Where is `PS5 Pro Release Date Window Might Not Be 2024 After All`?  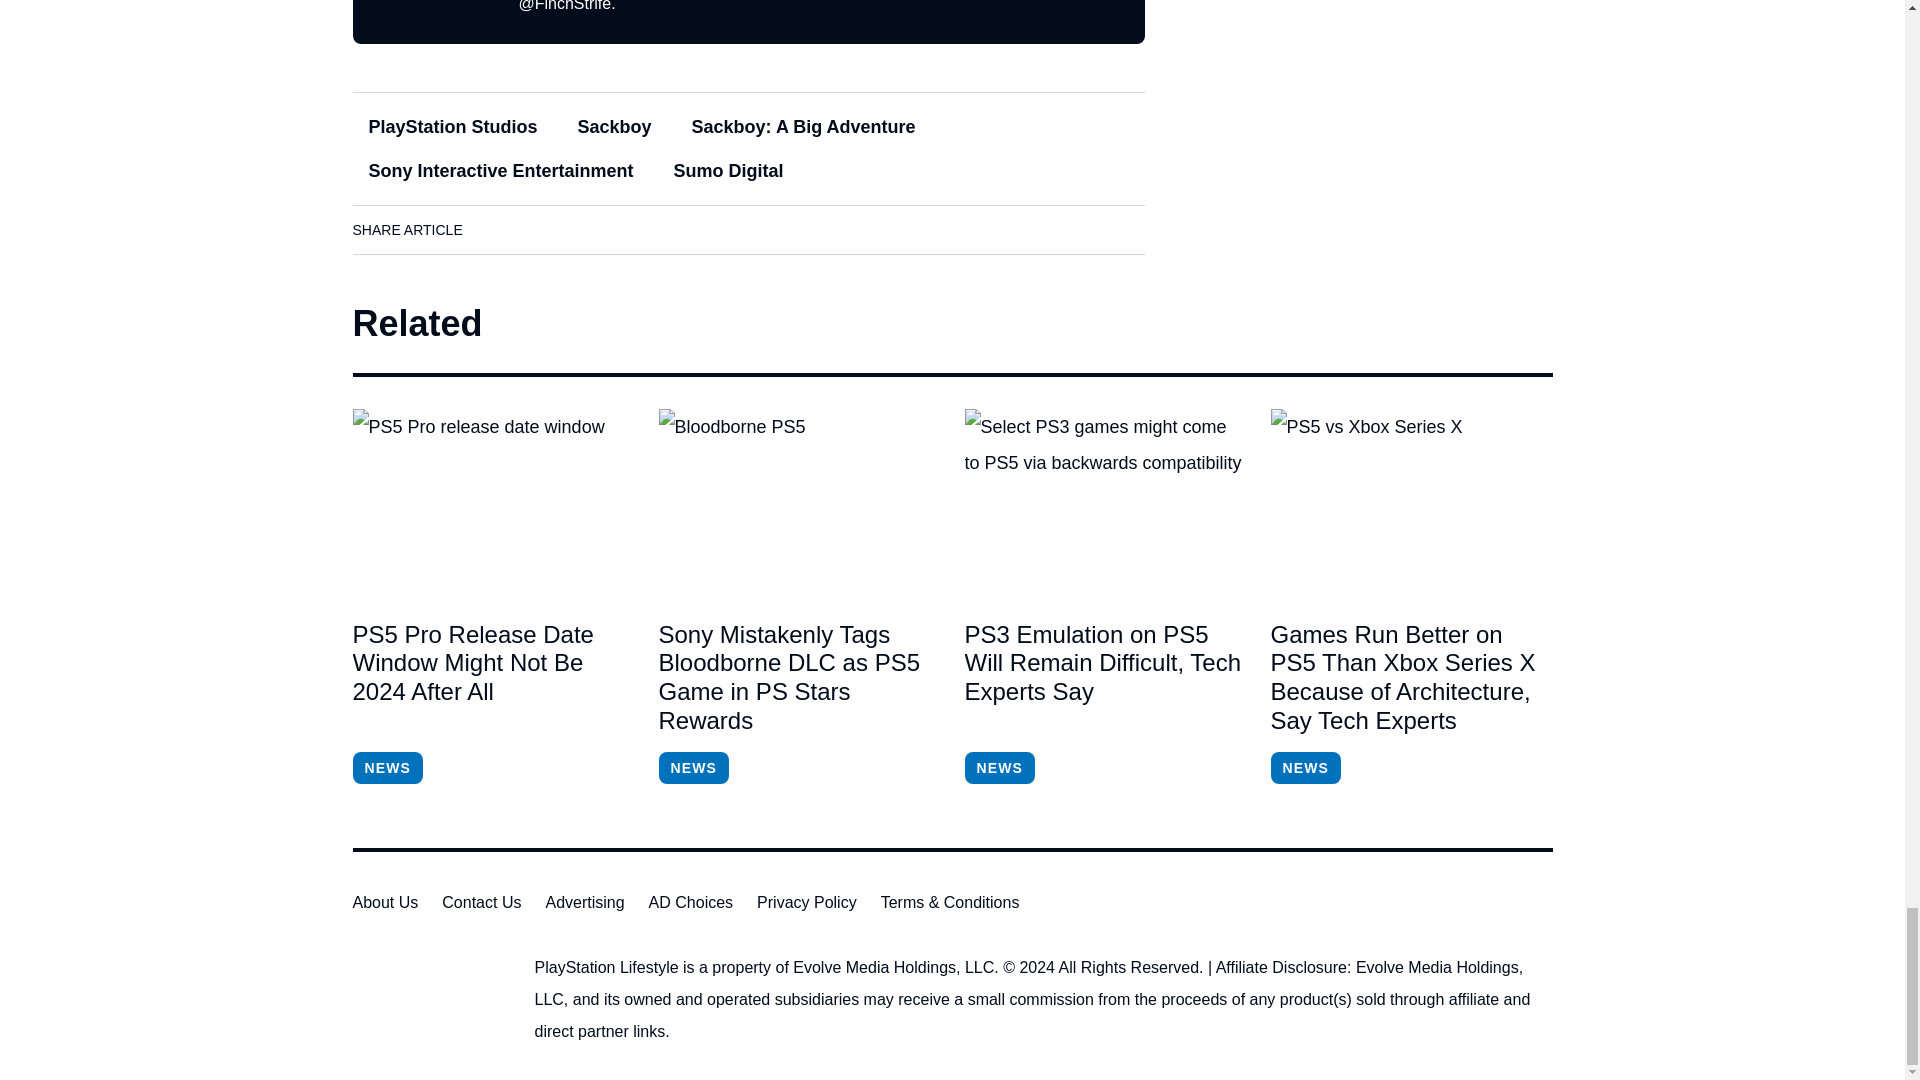 PS5 Pro Release Date Window Might Not Be 2024 After All is located at coordinates (492, 503).